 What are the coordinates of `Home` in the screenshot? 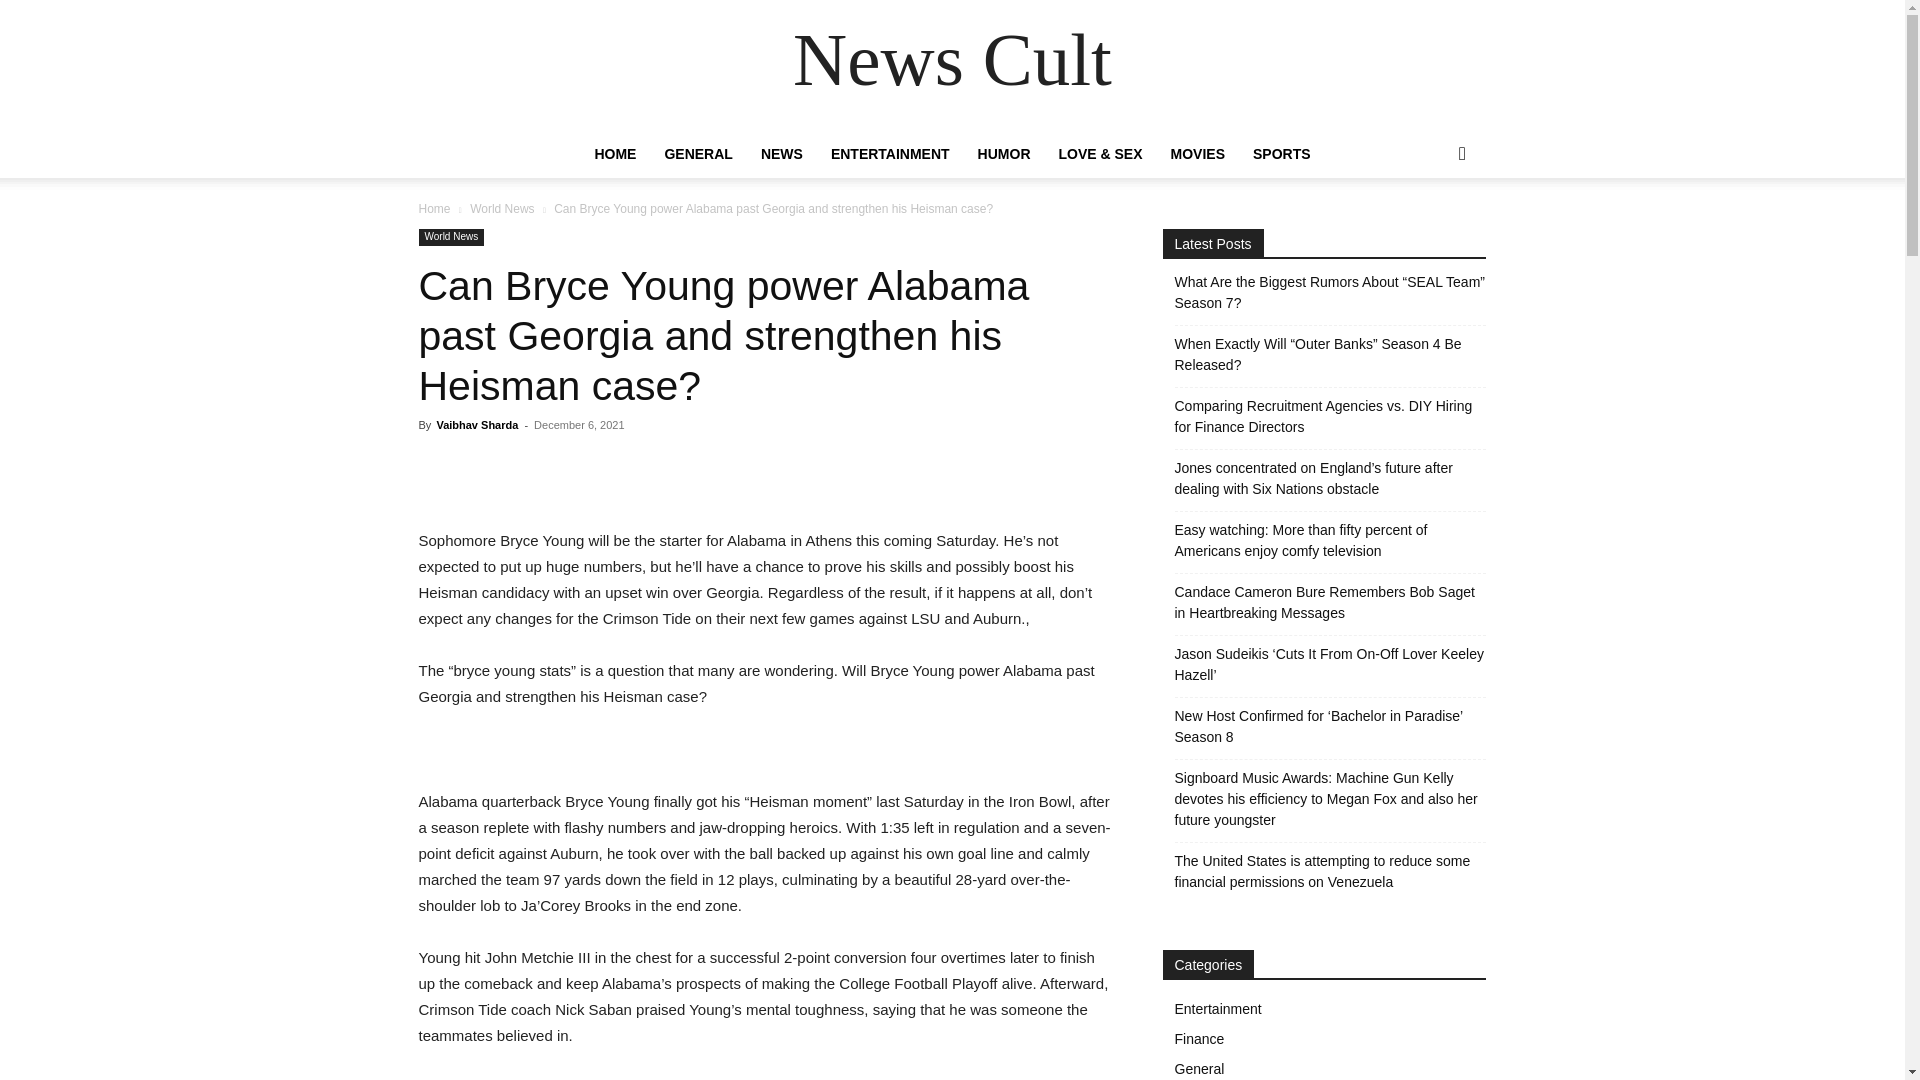 It's located at (434, 208).